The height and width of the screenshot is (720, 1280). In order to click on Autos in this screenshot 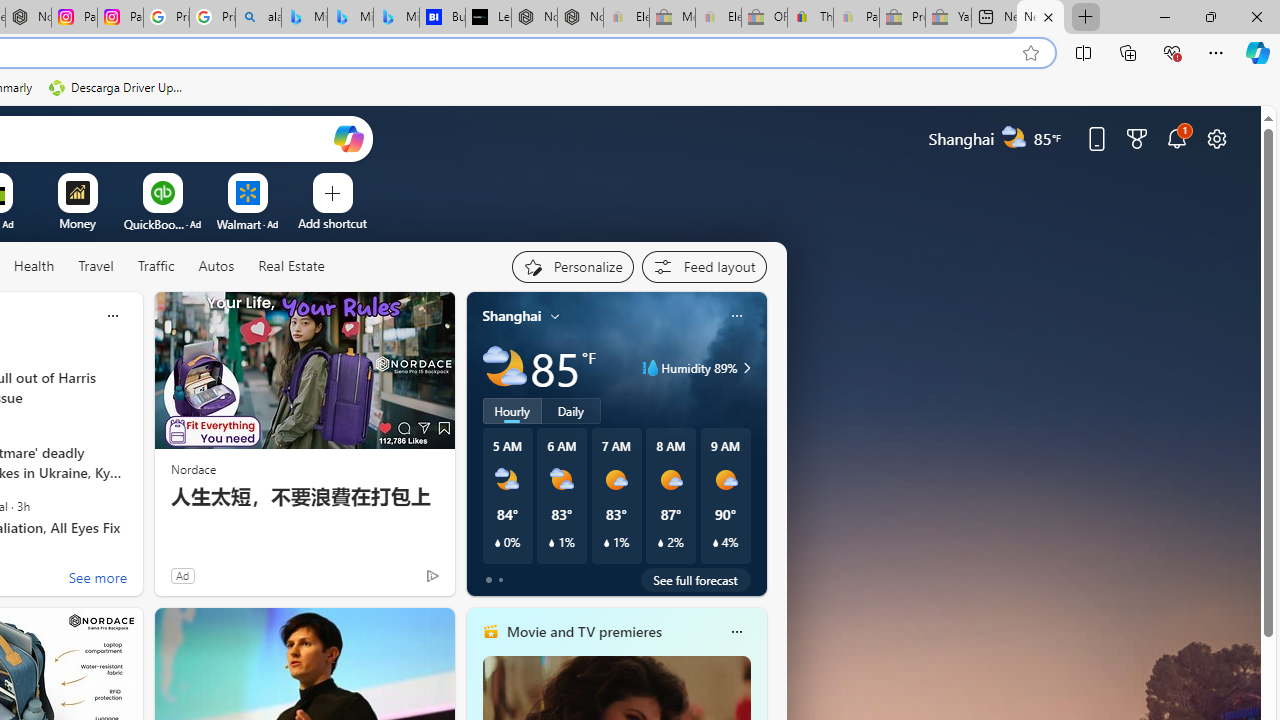, I will do `click(216, 267)`.